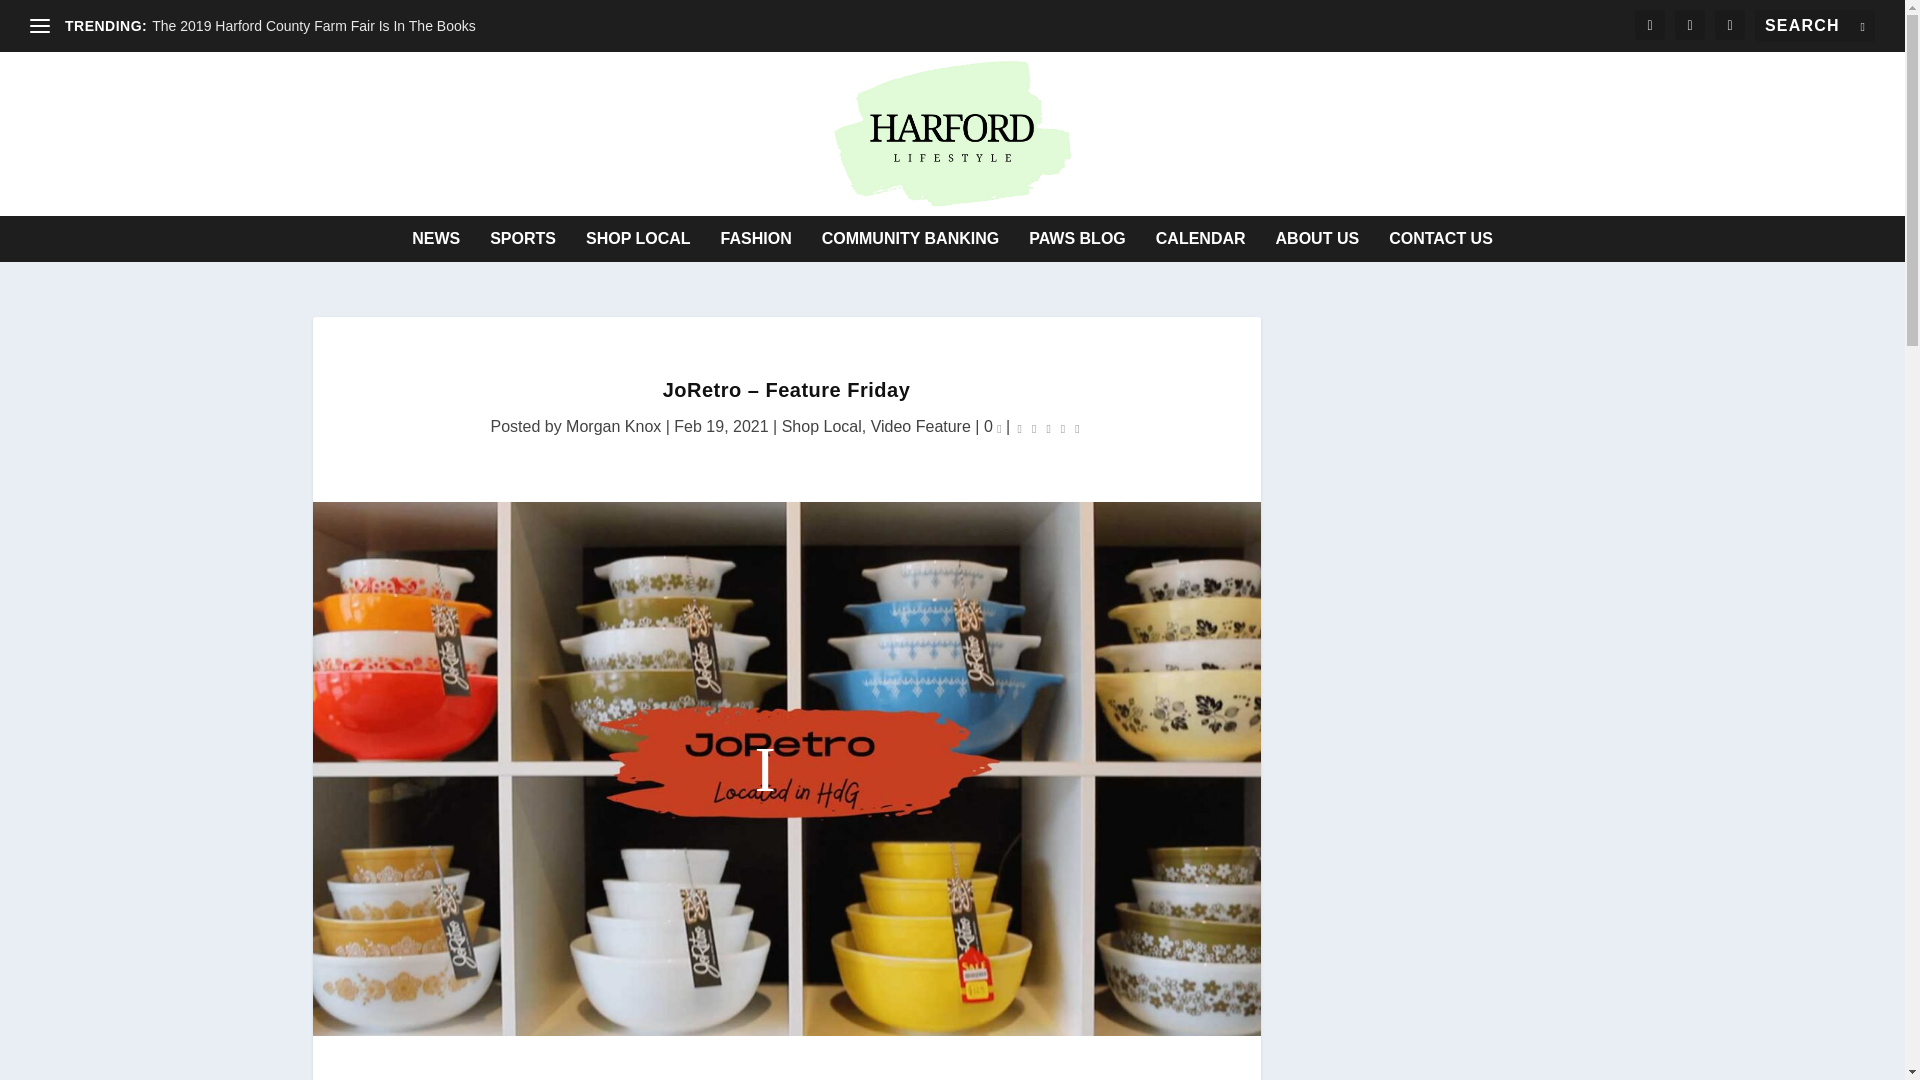 The width and height of the screenshot is (1920, 1080). What do you see at coordinates (1200, 239) in the screenshot?
I see `CALENDAR` at bounding box center [1200, 239].